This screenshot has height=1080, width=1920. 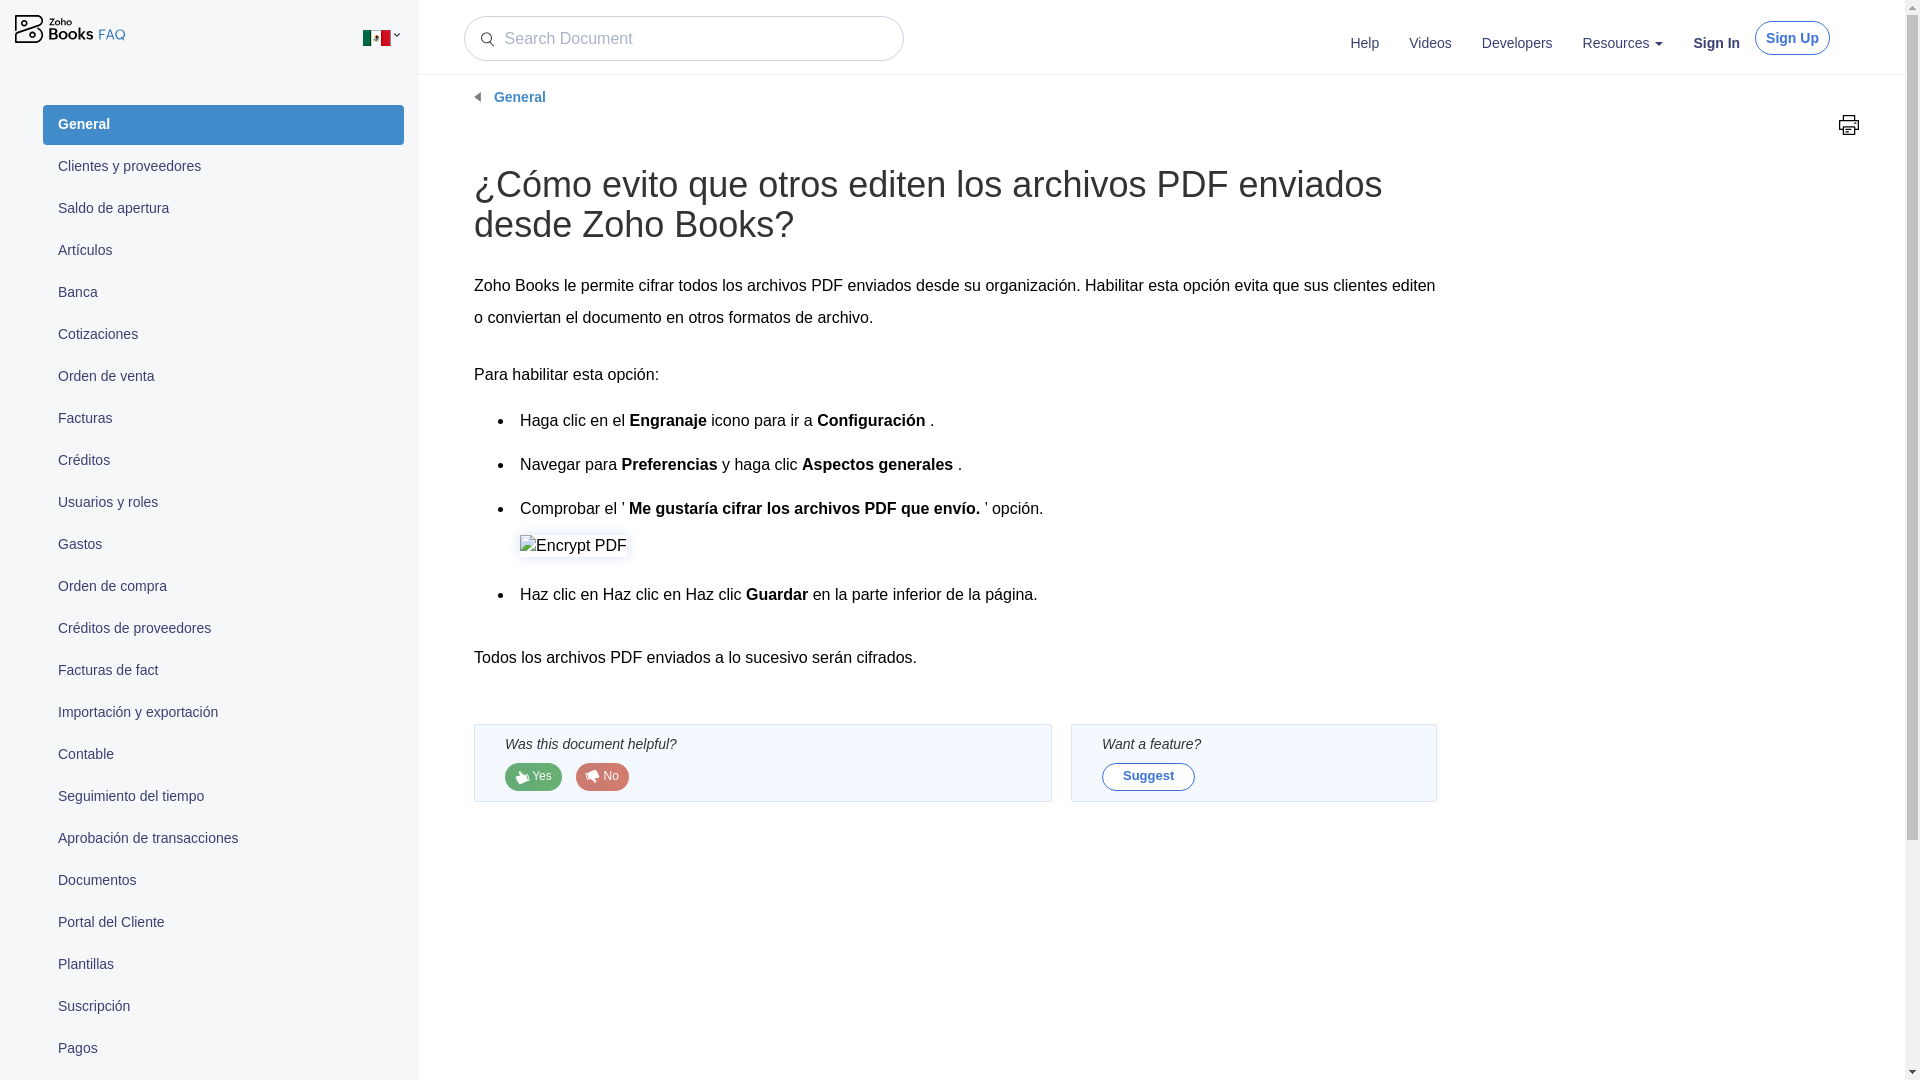 I want to click on Videos, so click(x=1430, y=43).